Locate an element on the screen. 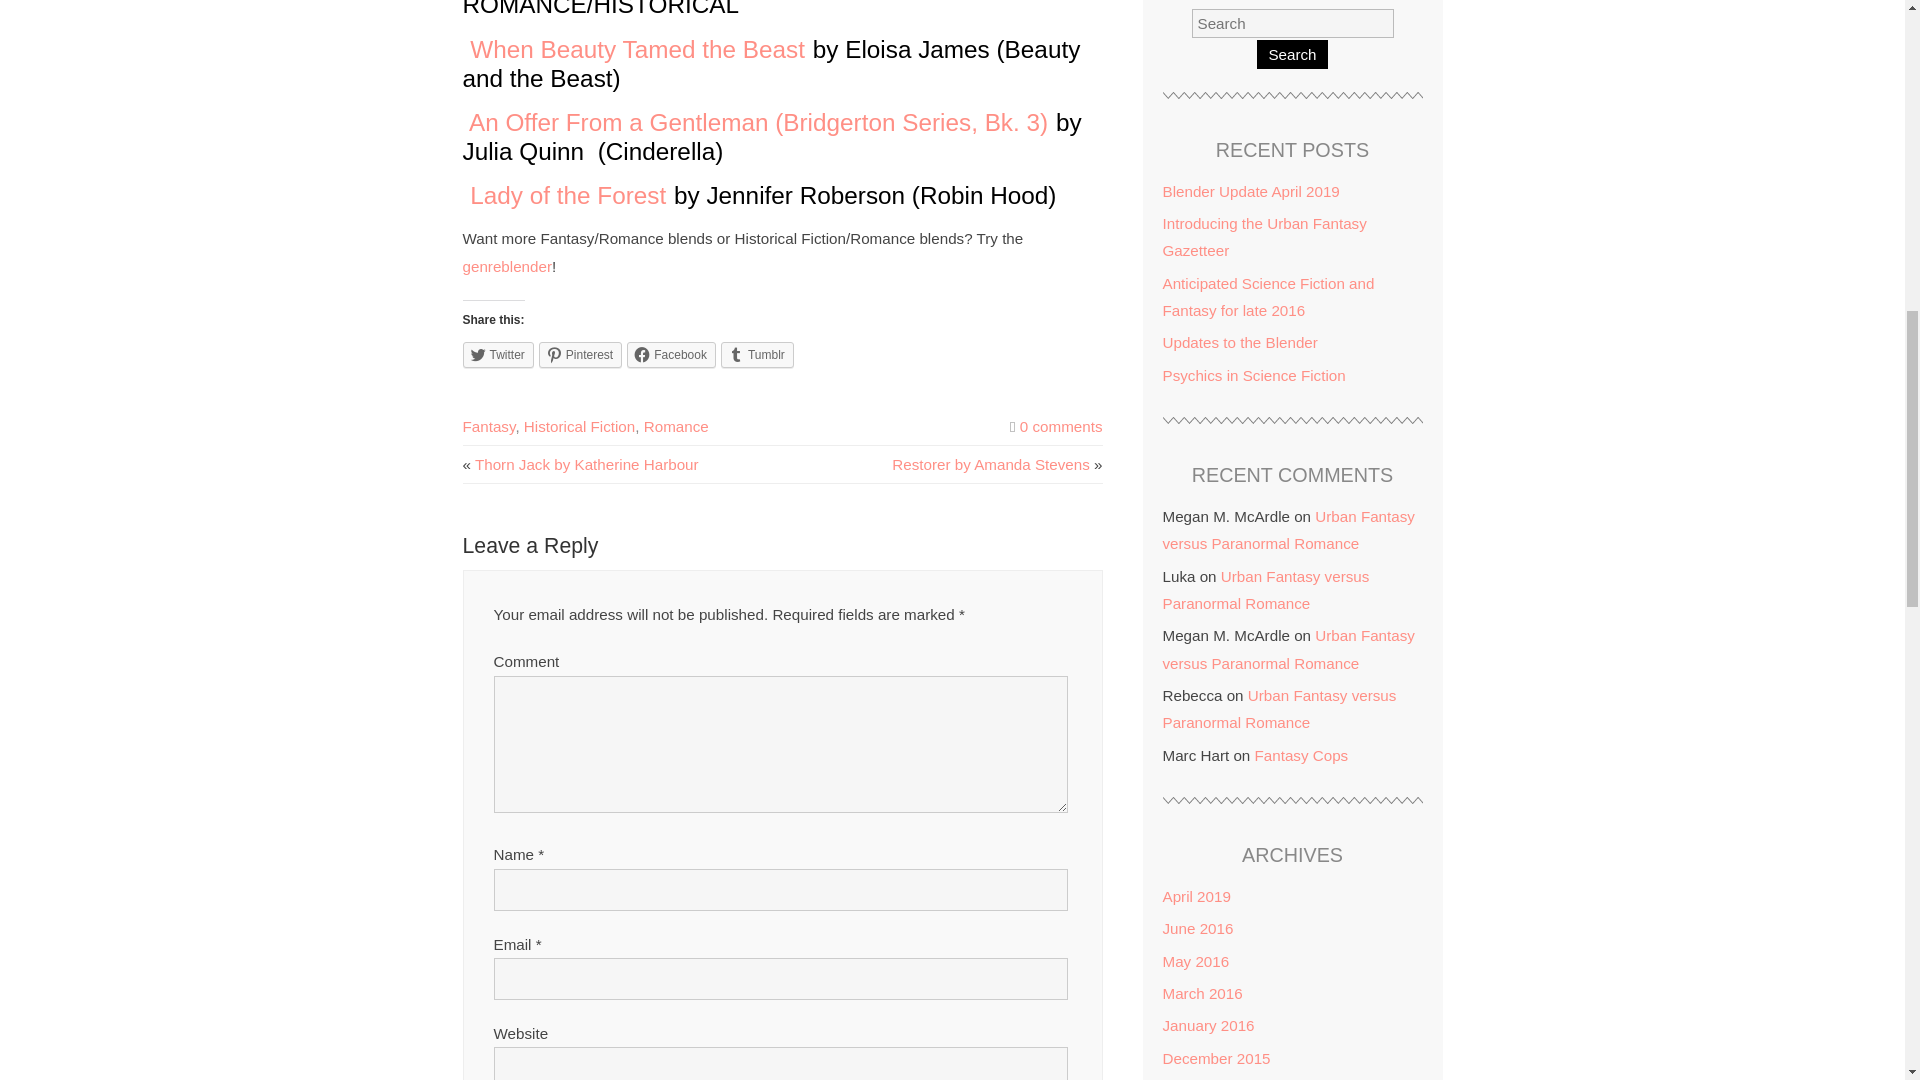 This screenshot has width=1920, height=1080. Tumblr is located at coordinates (758, 355).